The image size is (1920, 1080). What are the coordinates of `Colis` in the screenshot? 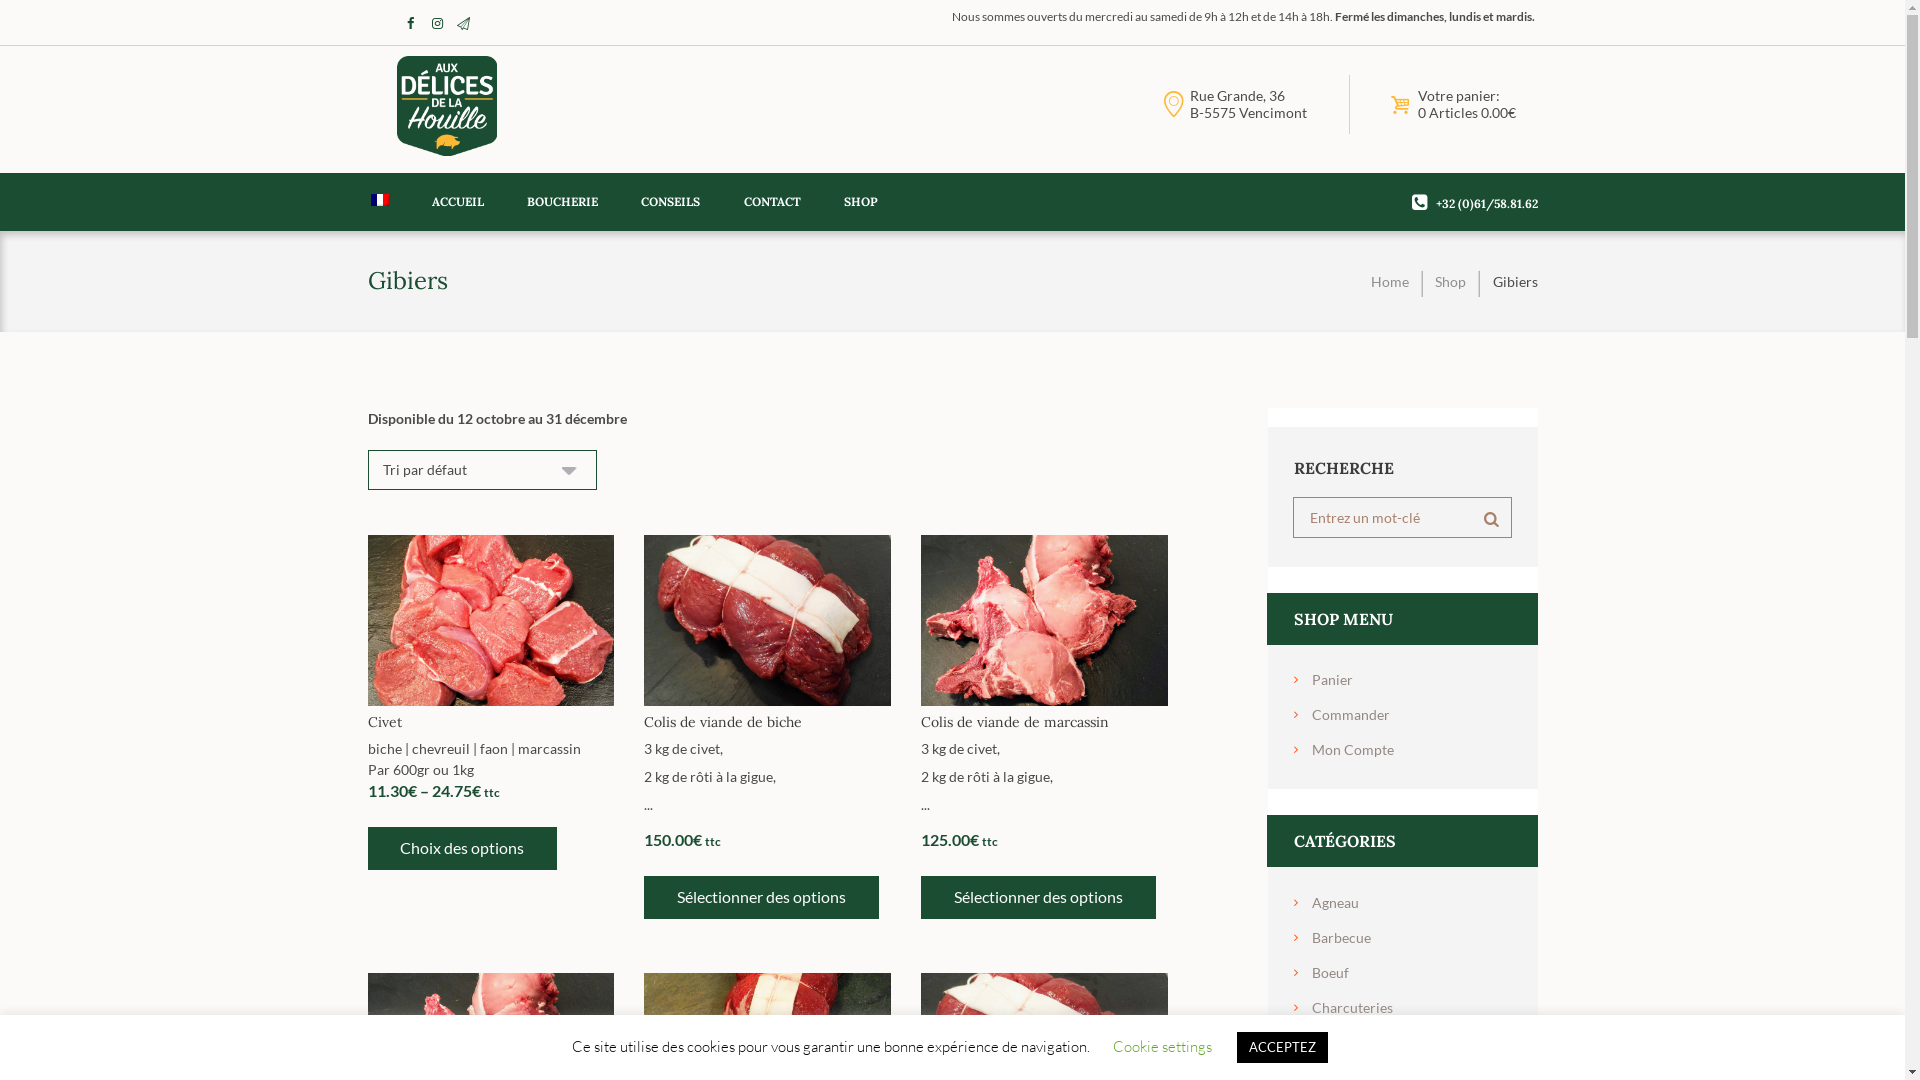 It's located at (1328, 1042).